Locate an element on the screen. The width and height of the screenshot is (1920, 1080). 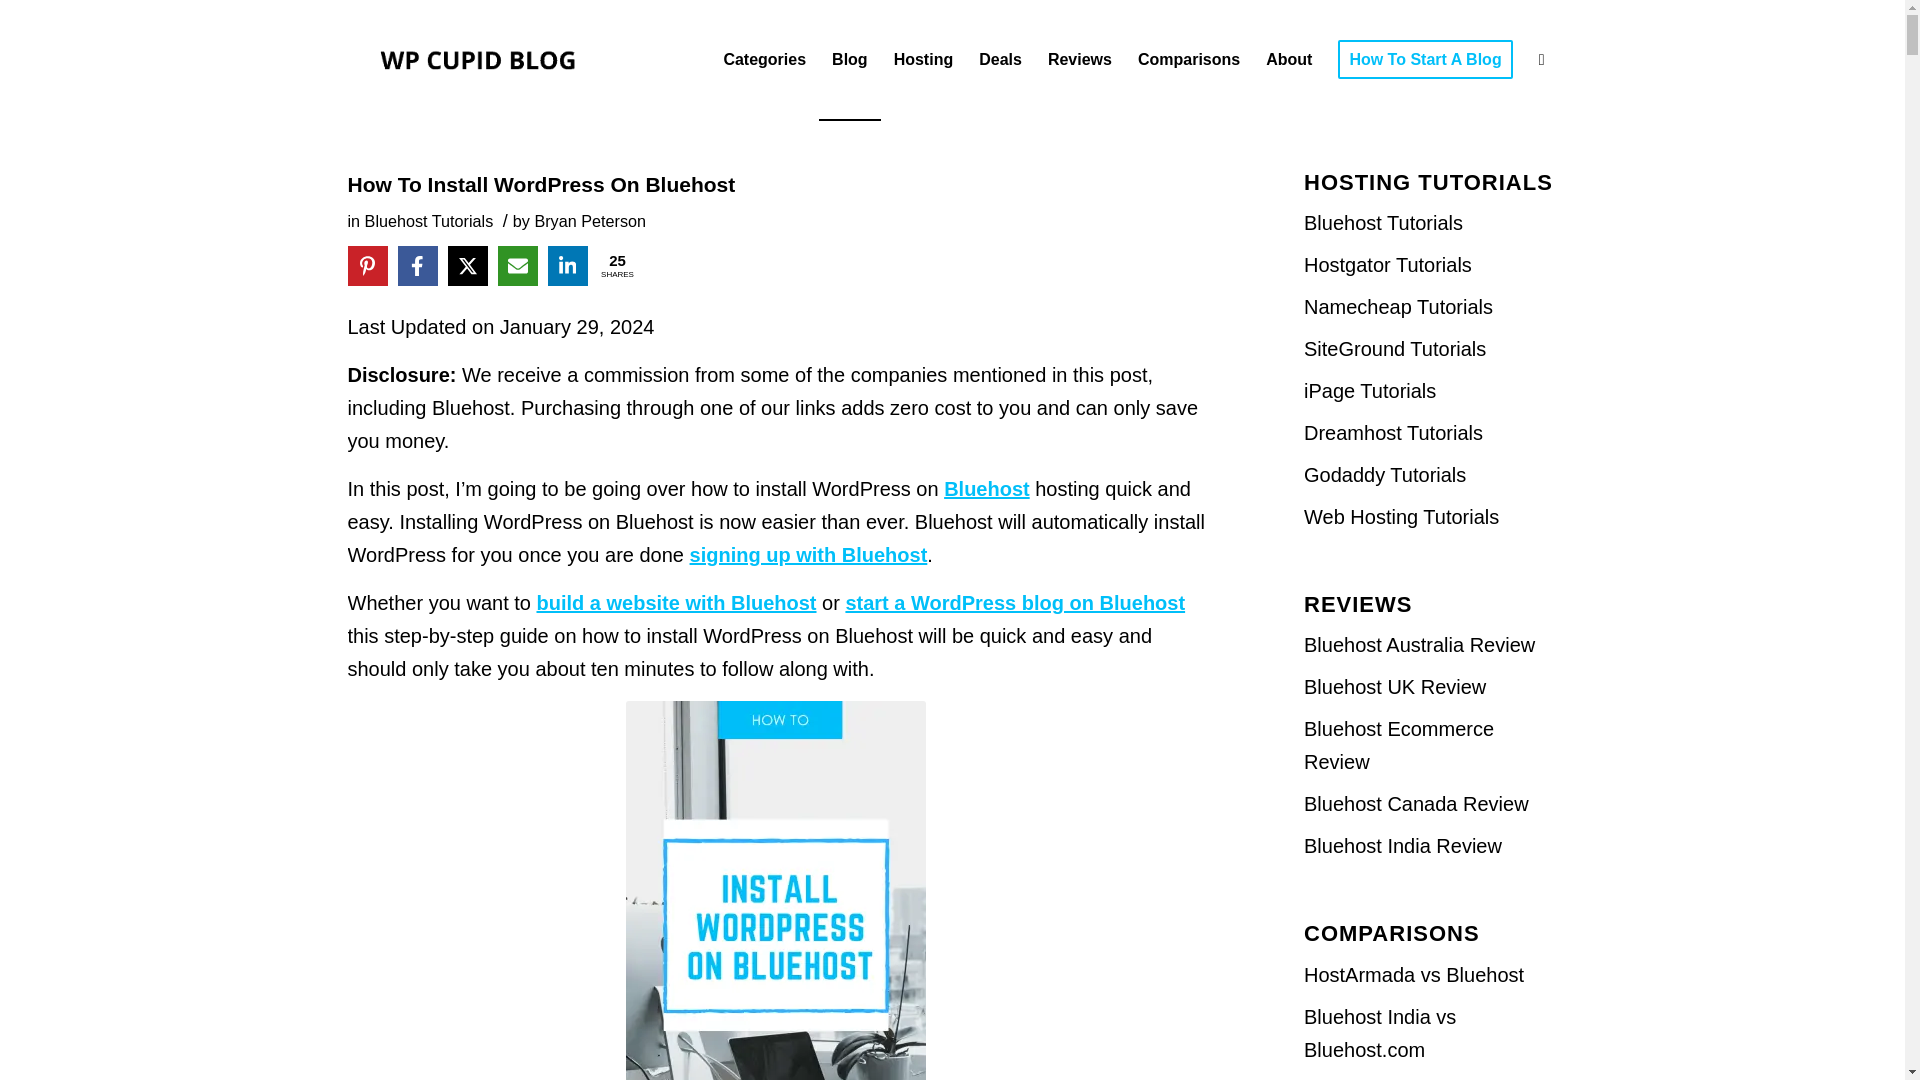
Deals is located at coordinates (1000, 60).